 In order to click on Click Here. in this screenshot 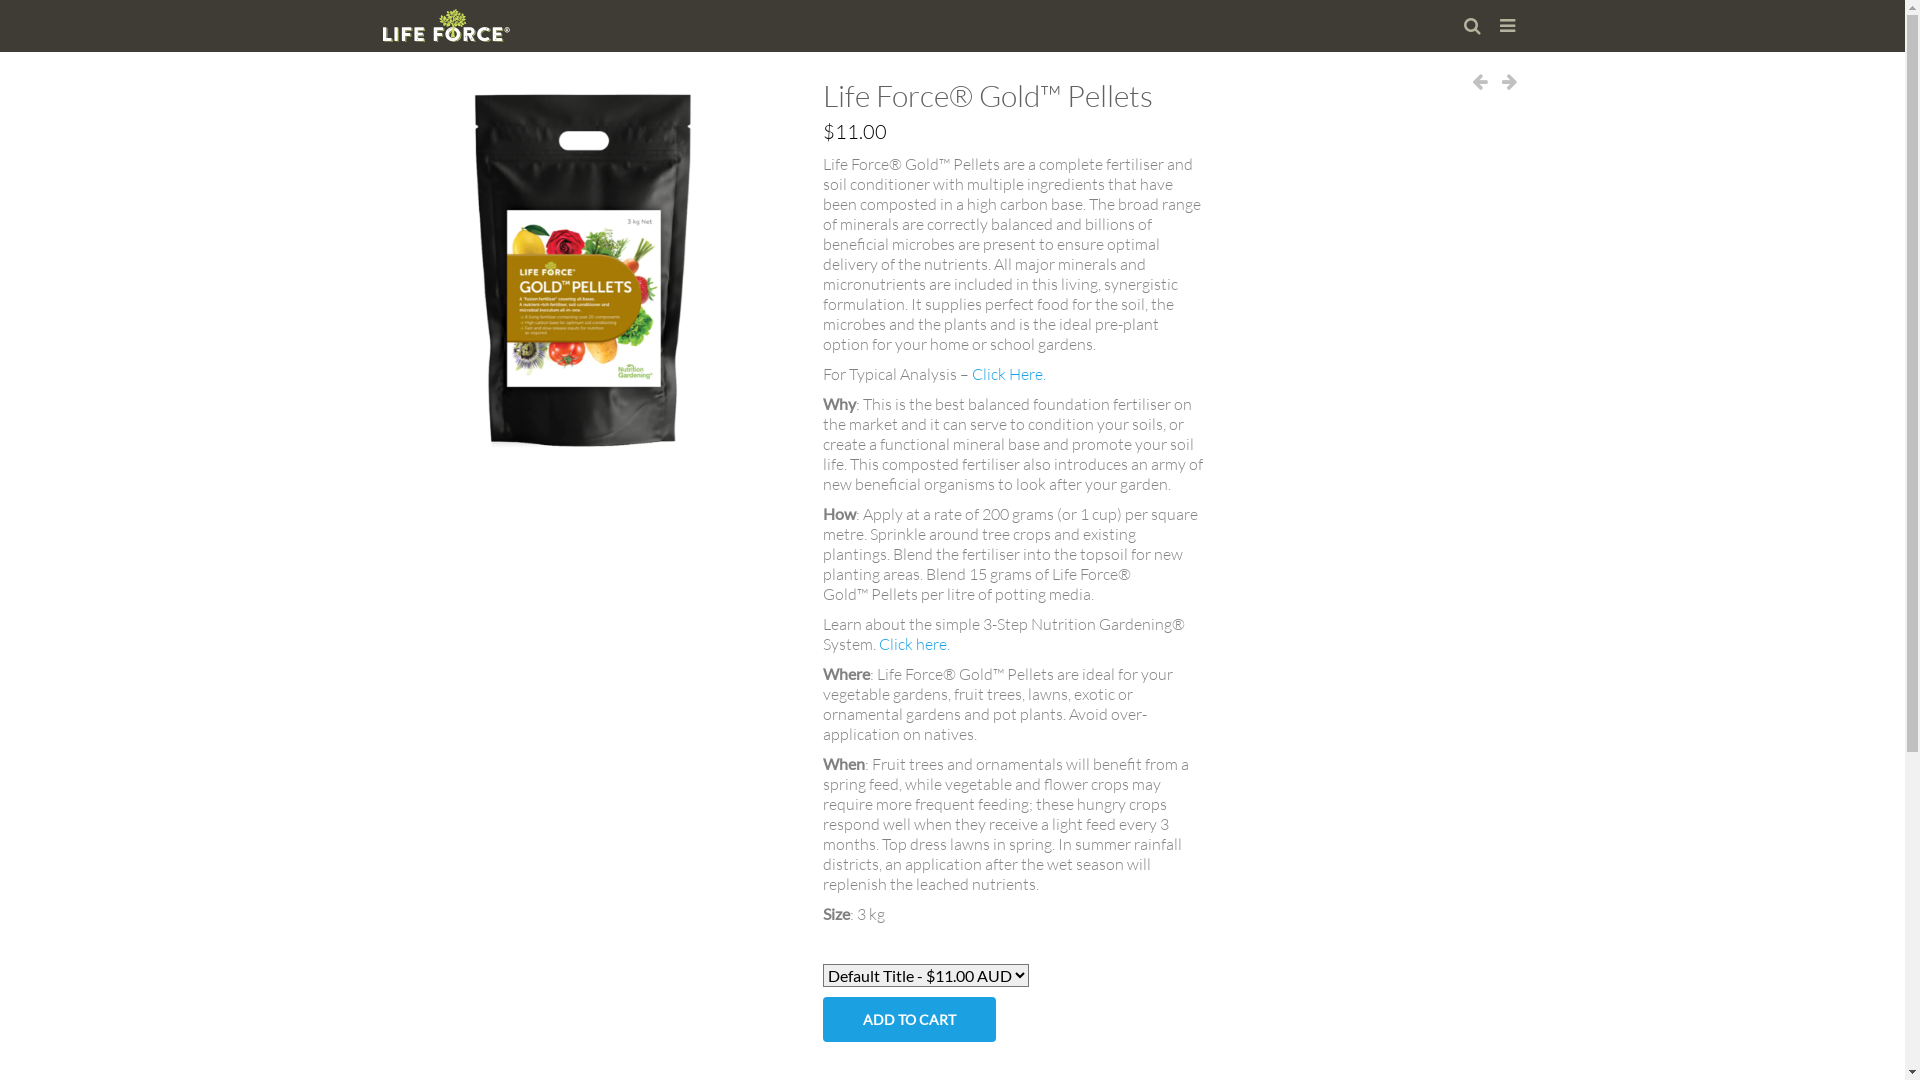, I will do `click(1009, 374)`.